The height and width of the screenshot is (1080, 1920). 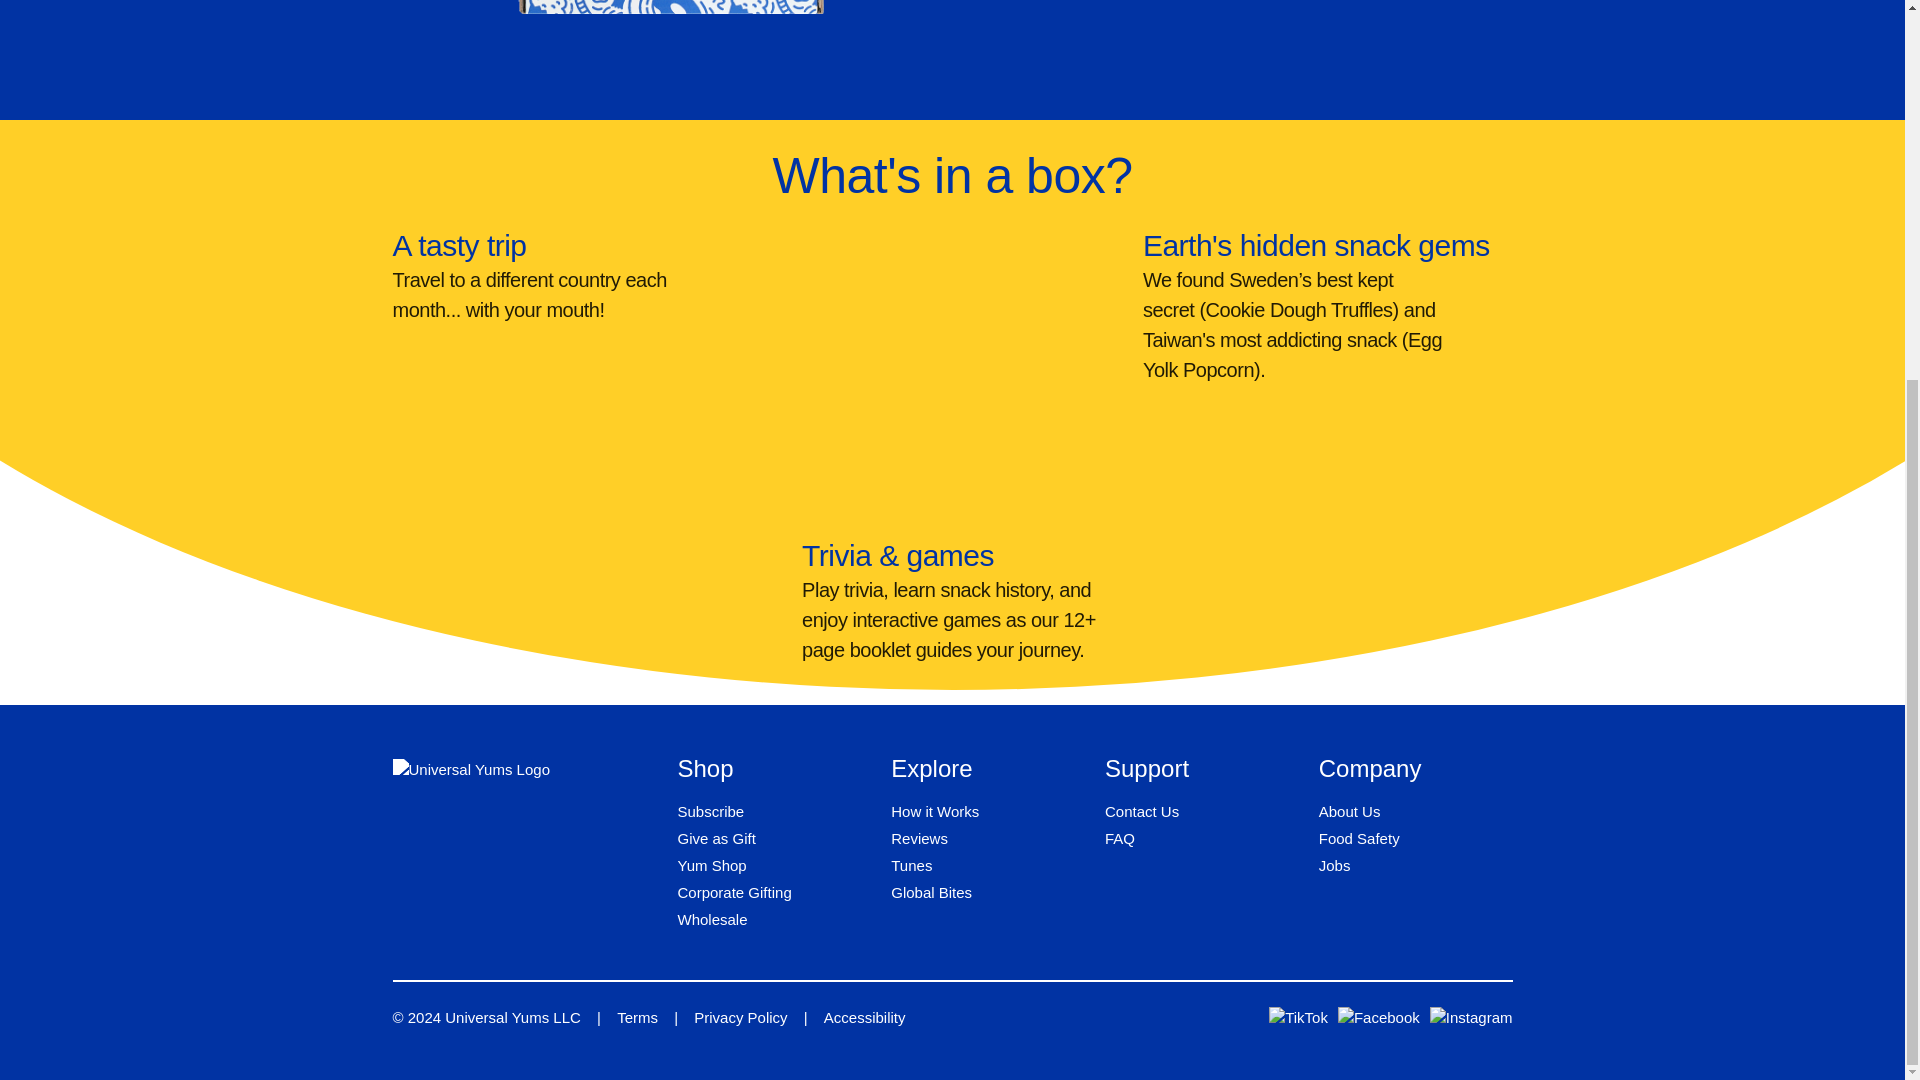 I want to click on Jobs, so click(x=1335, y=865).